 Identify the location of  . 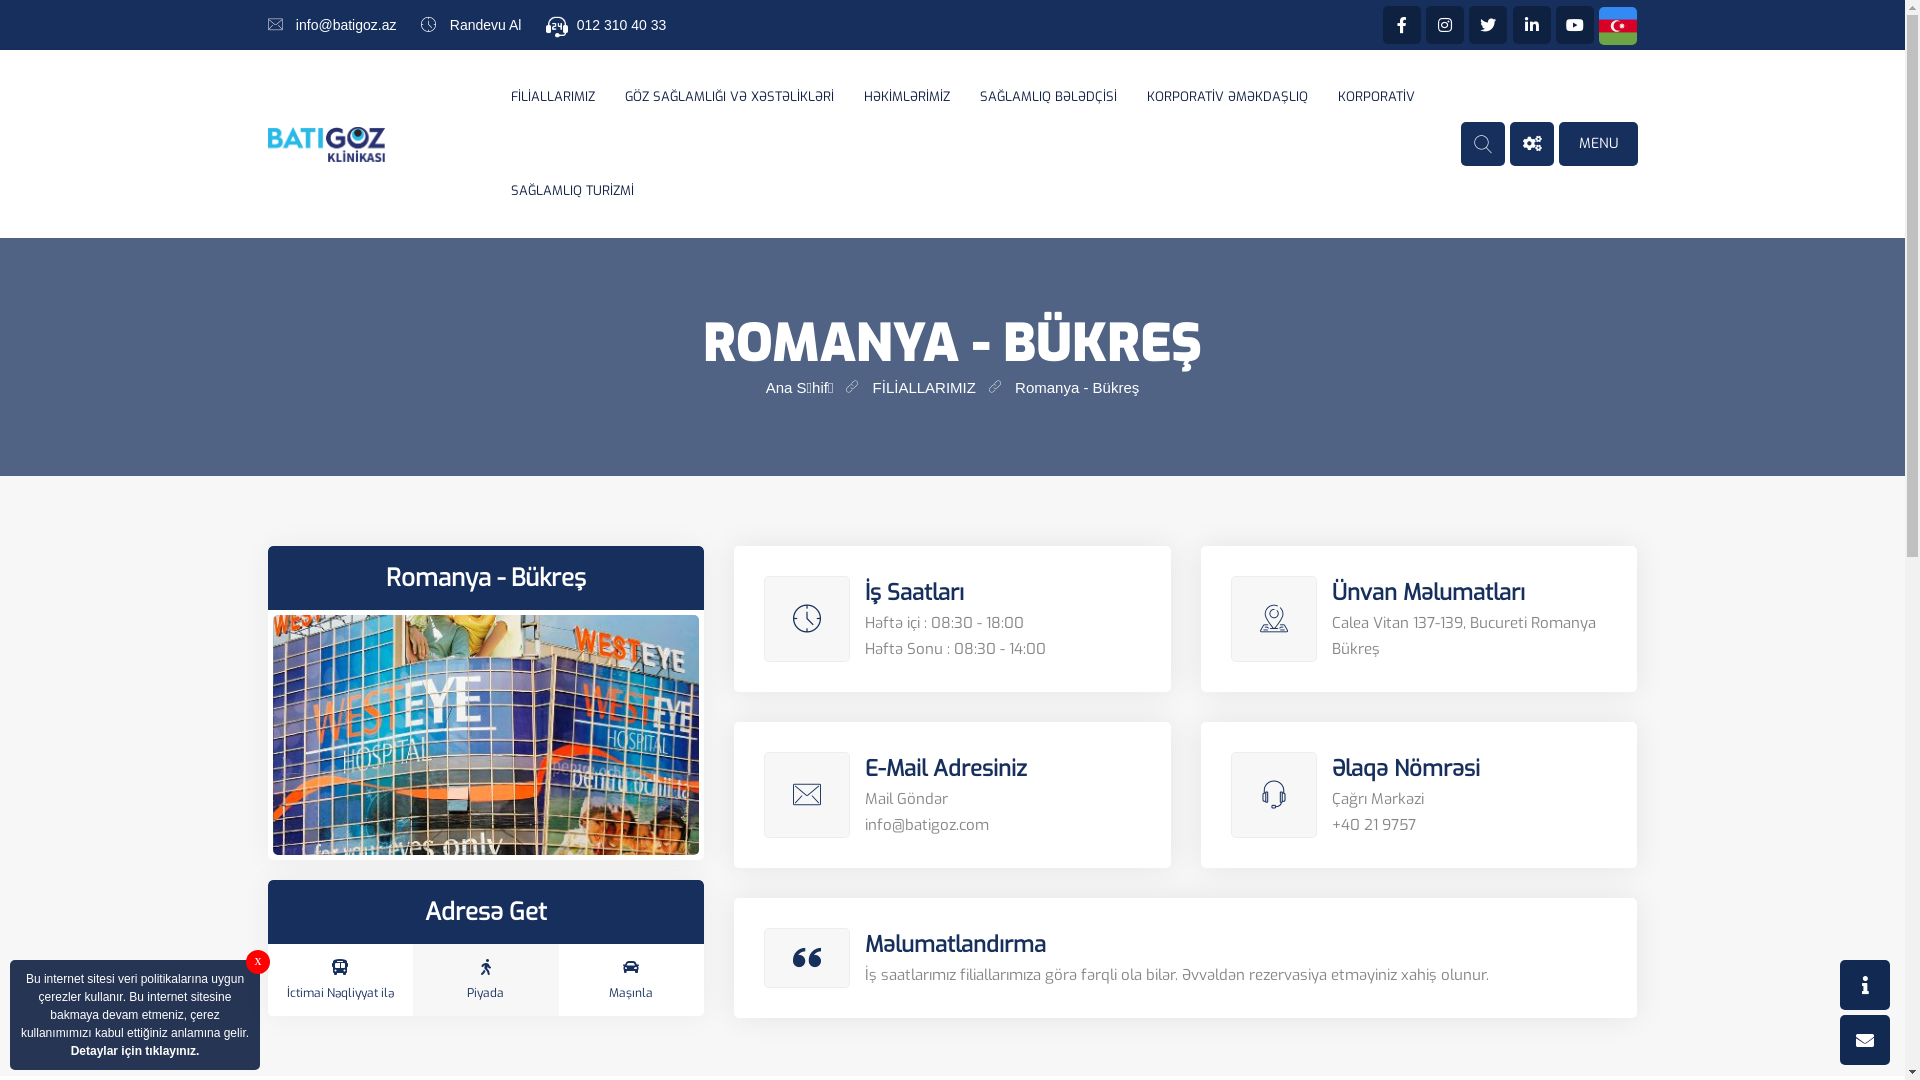
(1618, 25).